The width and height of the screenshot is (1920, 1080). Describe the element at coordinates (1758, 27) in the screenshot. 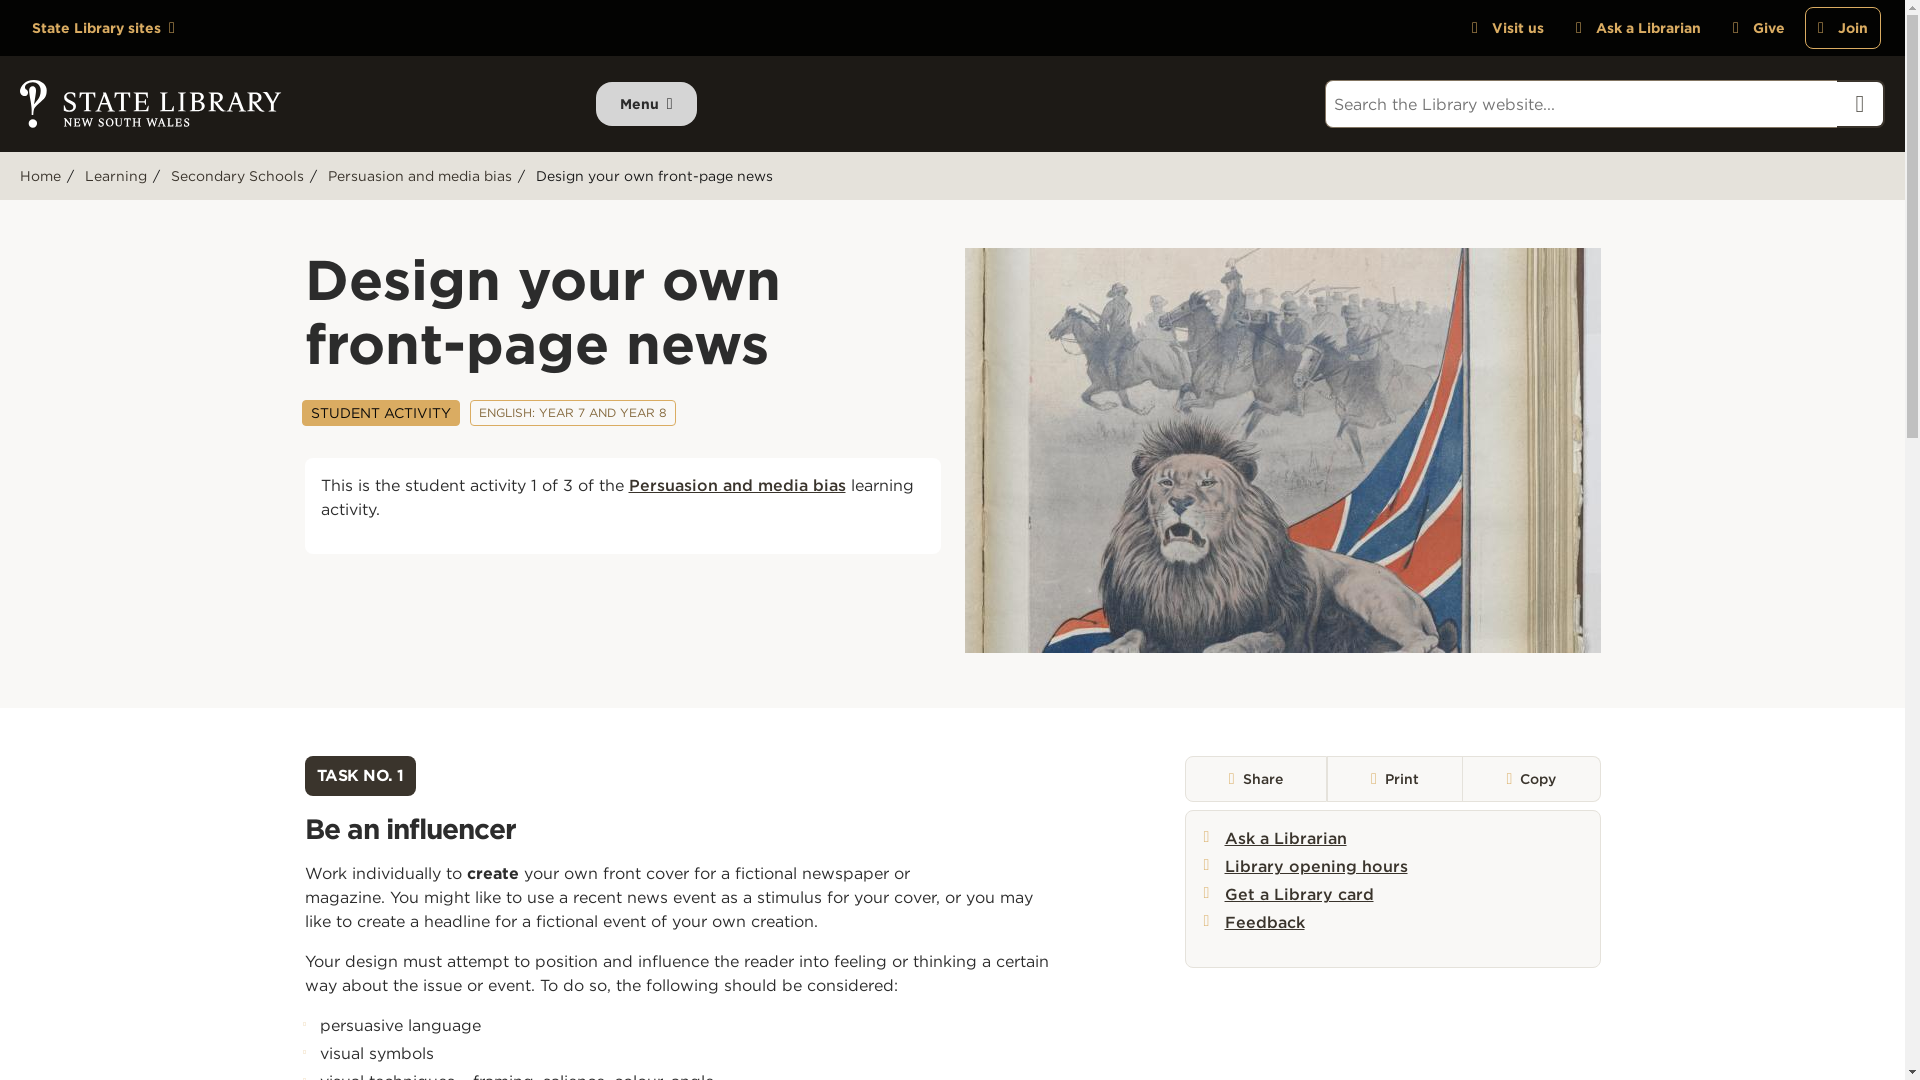

I see `  Give` at that location.